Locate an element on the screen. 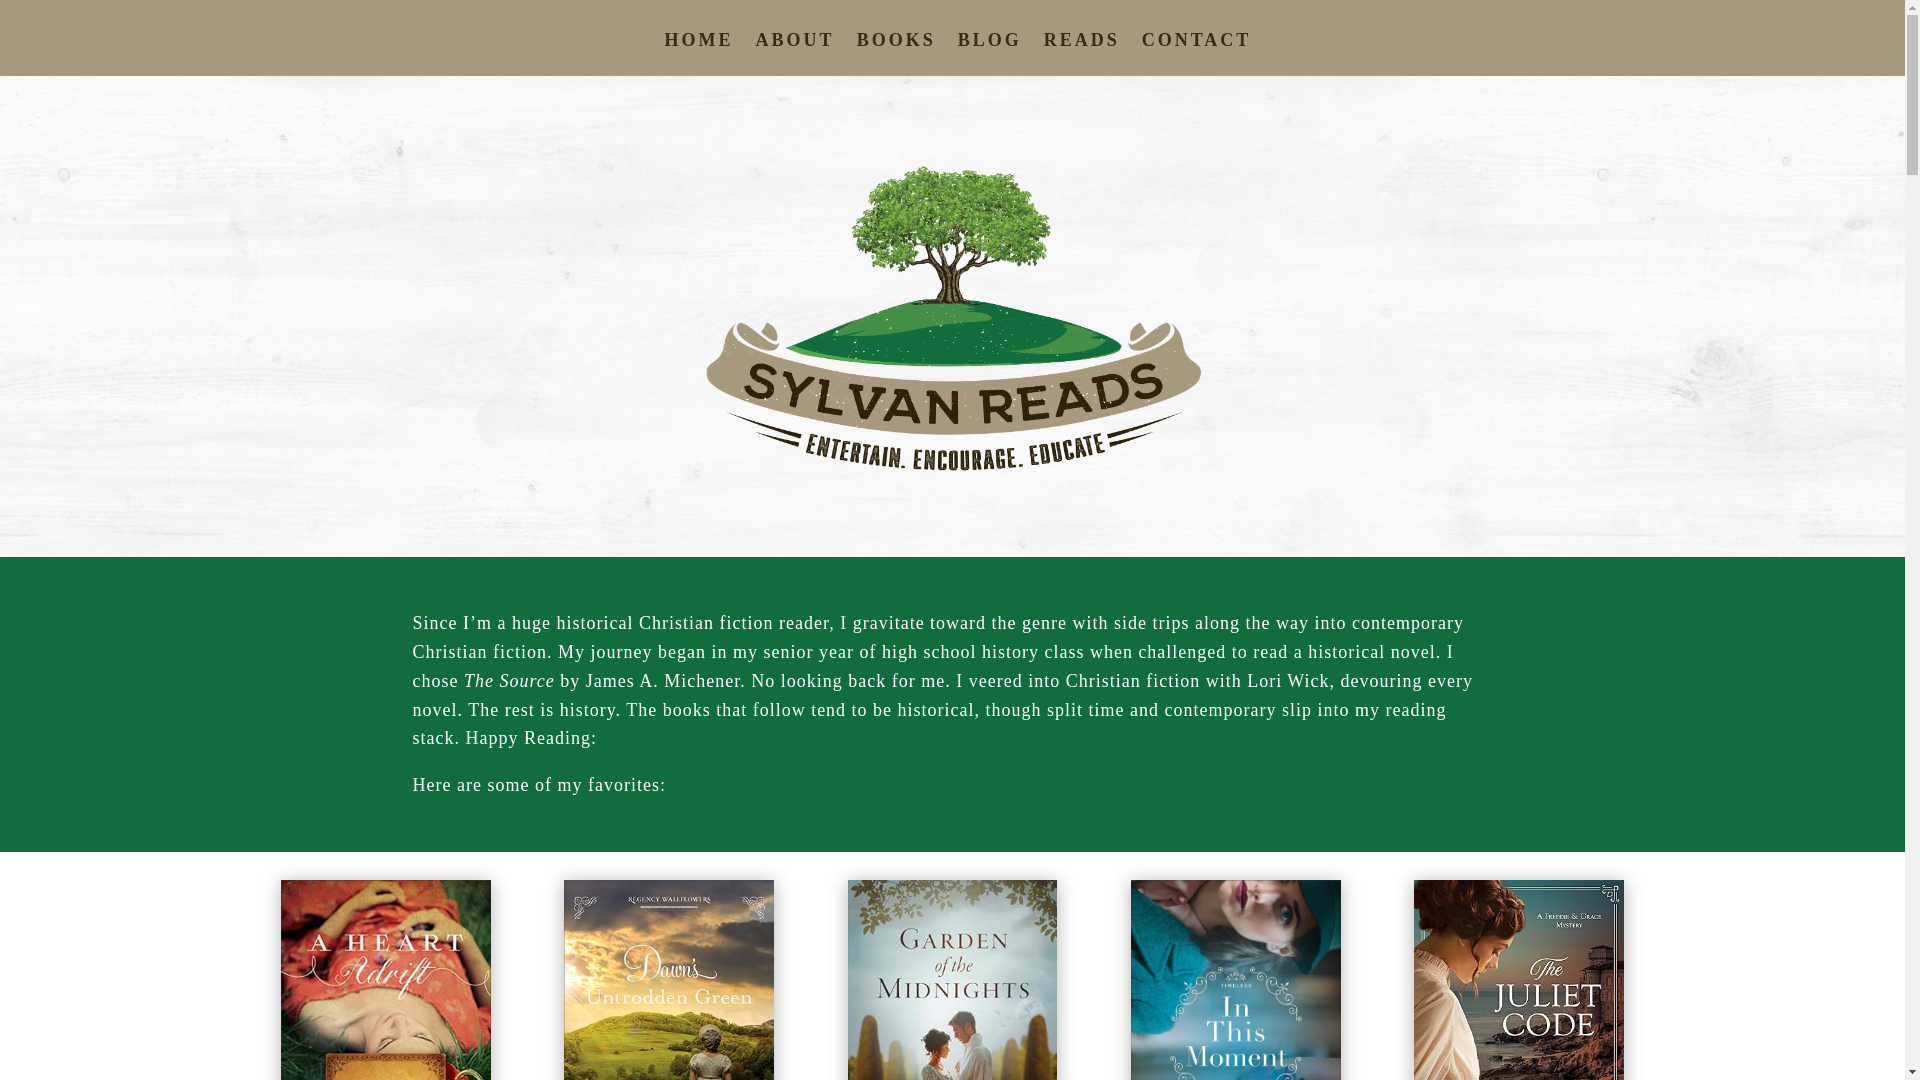 The height and width of the screenshot is (1080, 1920). READS is located at coordinates (1082, 54).